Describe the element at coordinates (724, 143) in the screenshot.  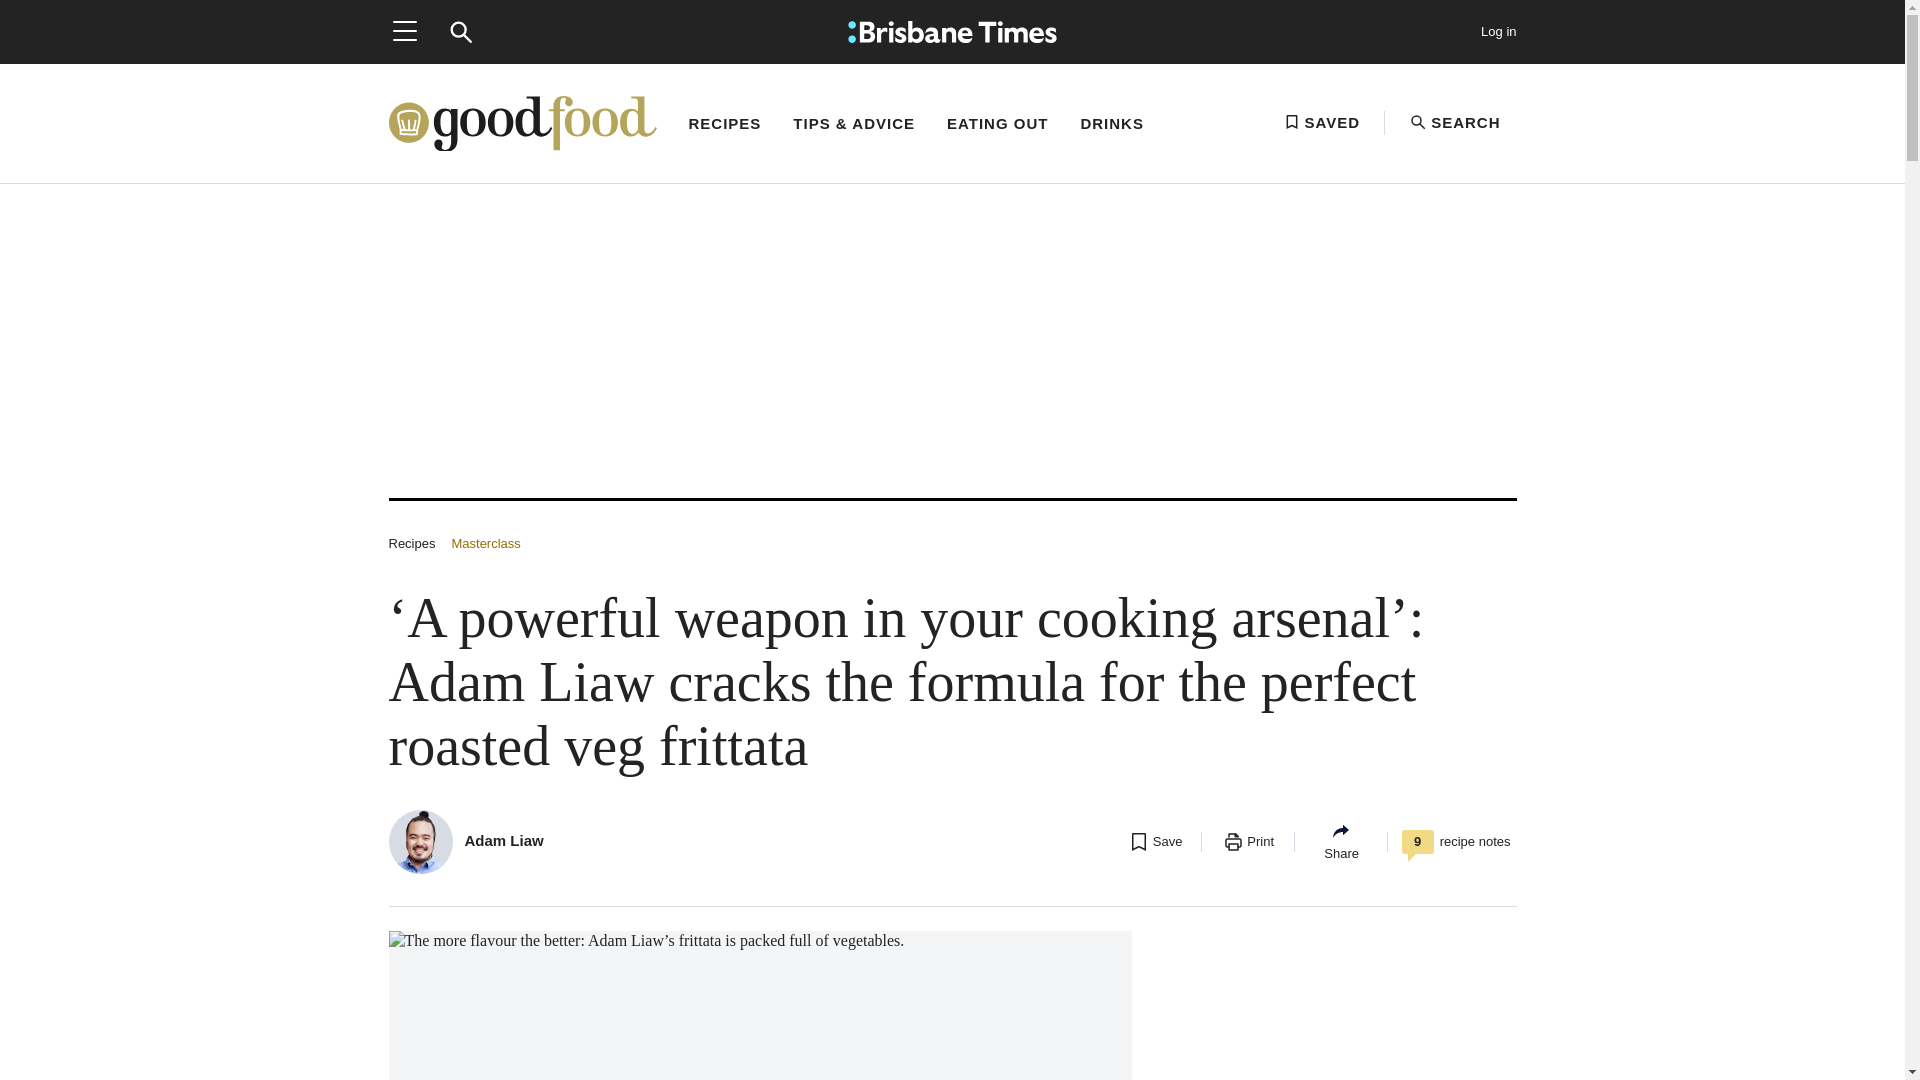
I see `RECIPES` at that location.